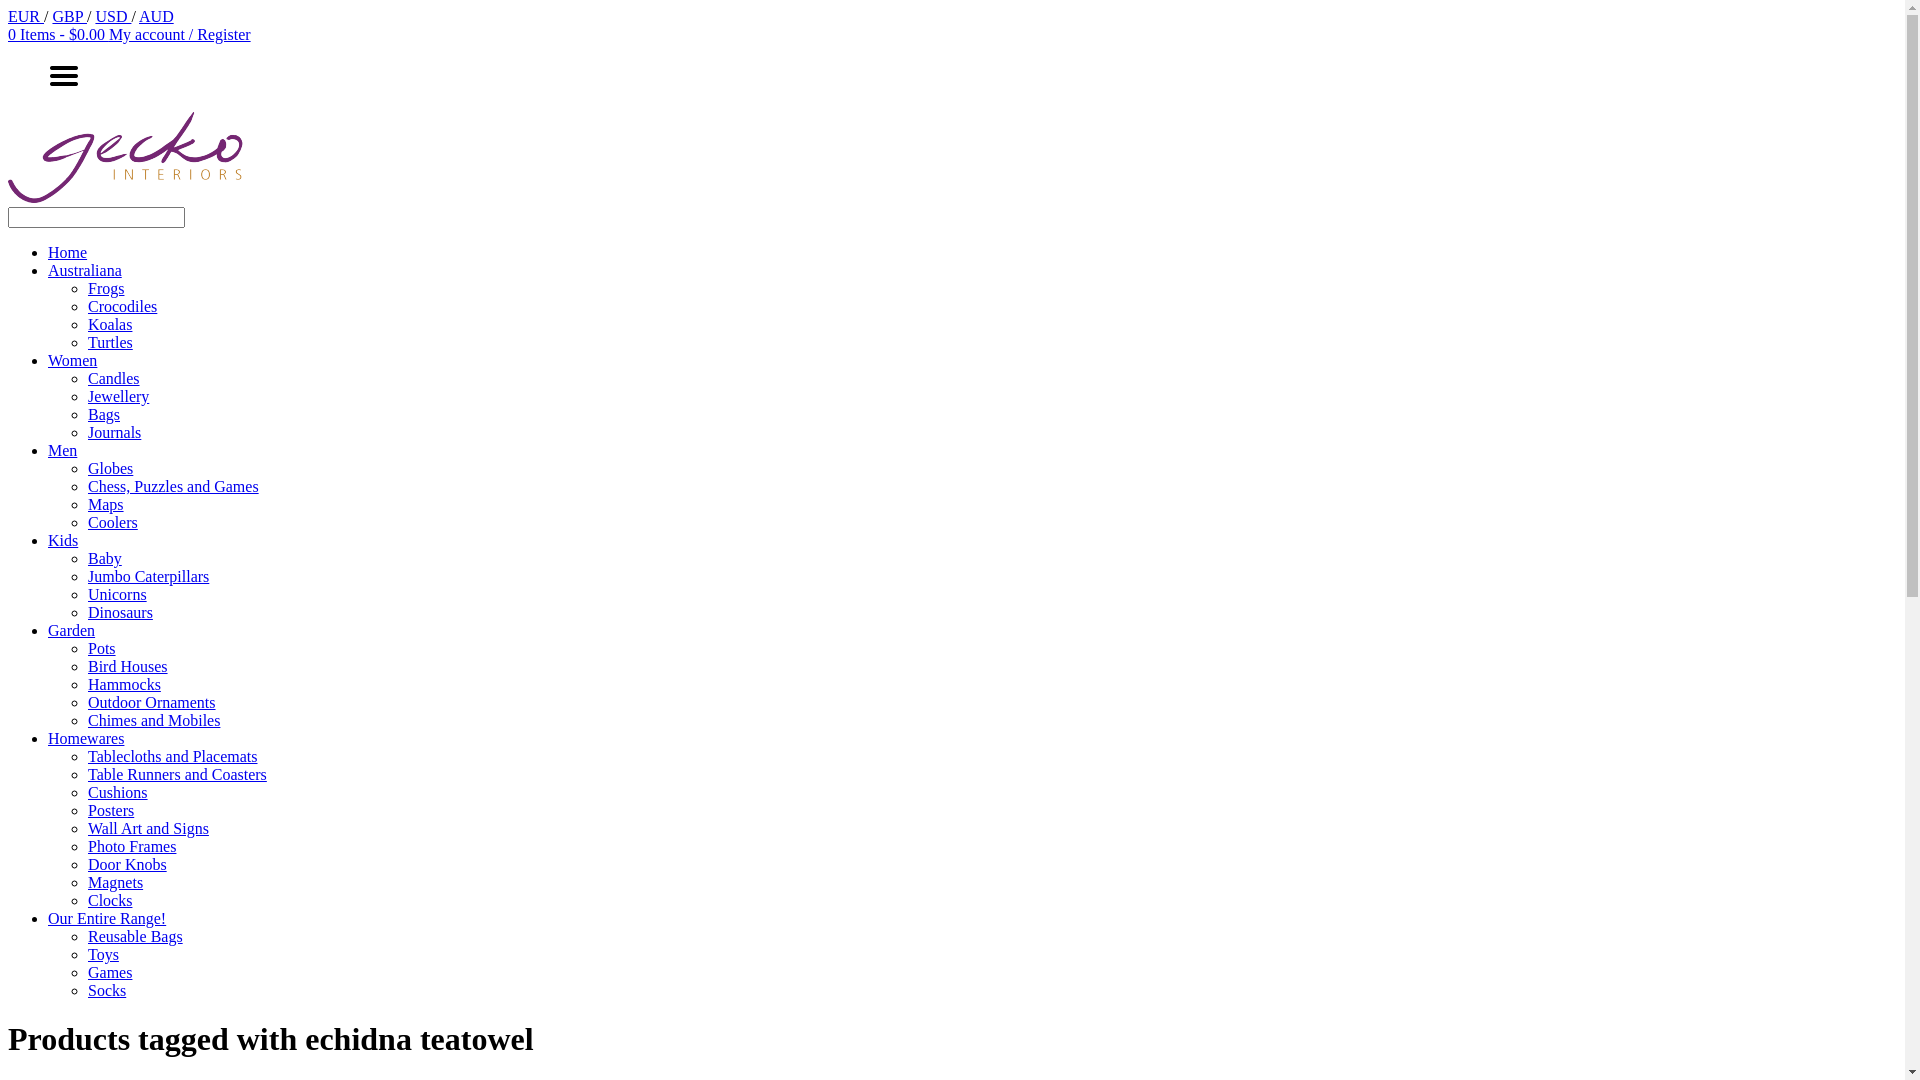  Describe the element at coordinates (128, 666) in the screenshot. I see `Bird Houses` at that location.